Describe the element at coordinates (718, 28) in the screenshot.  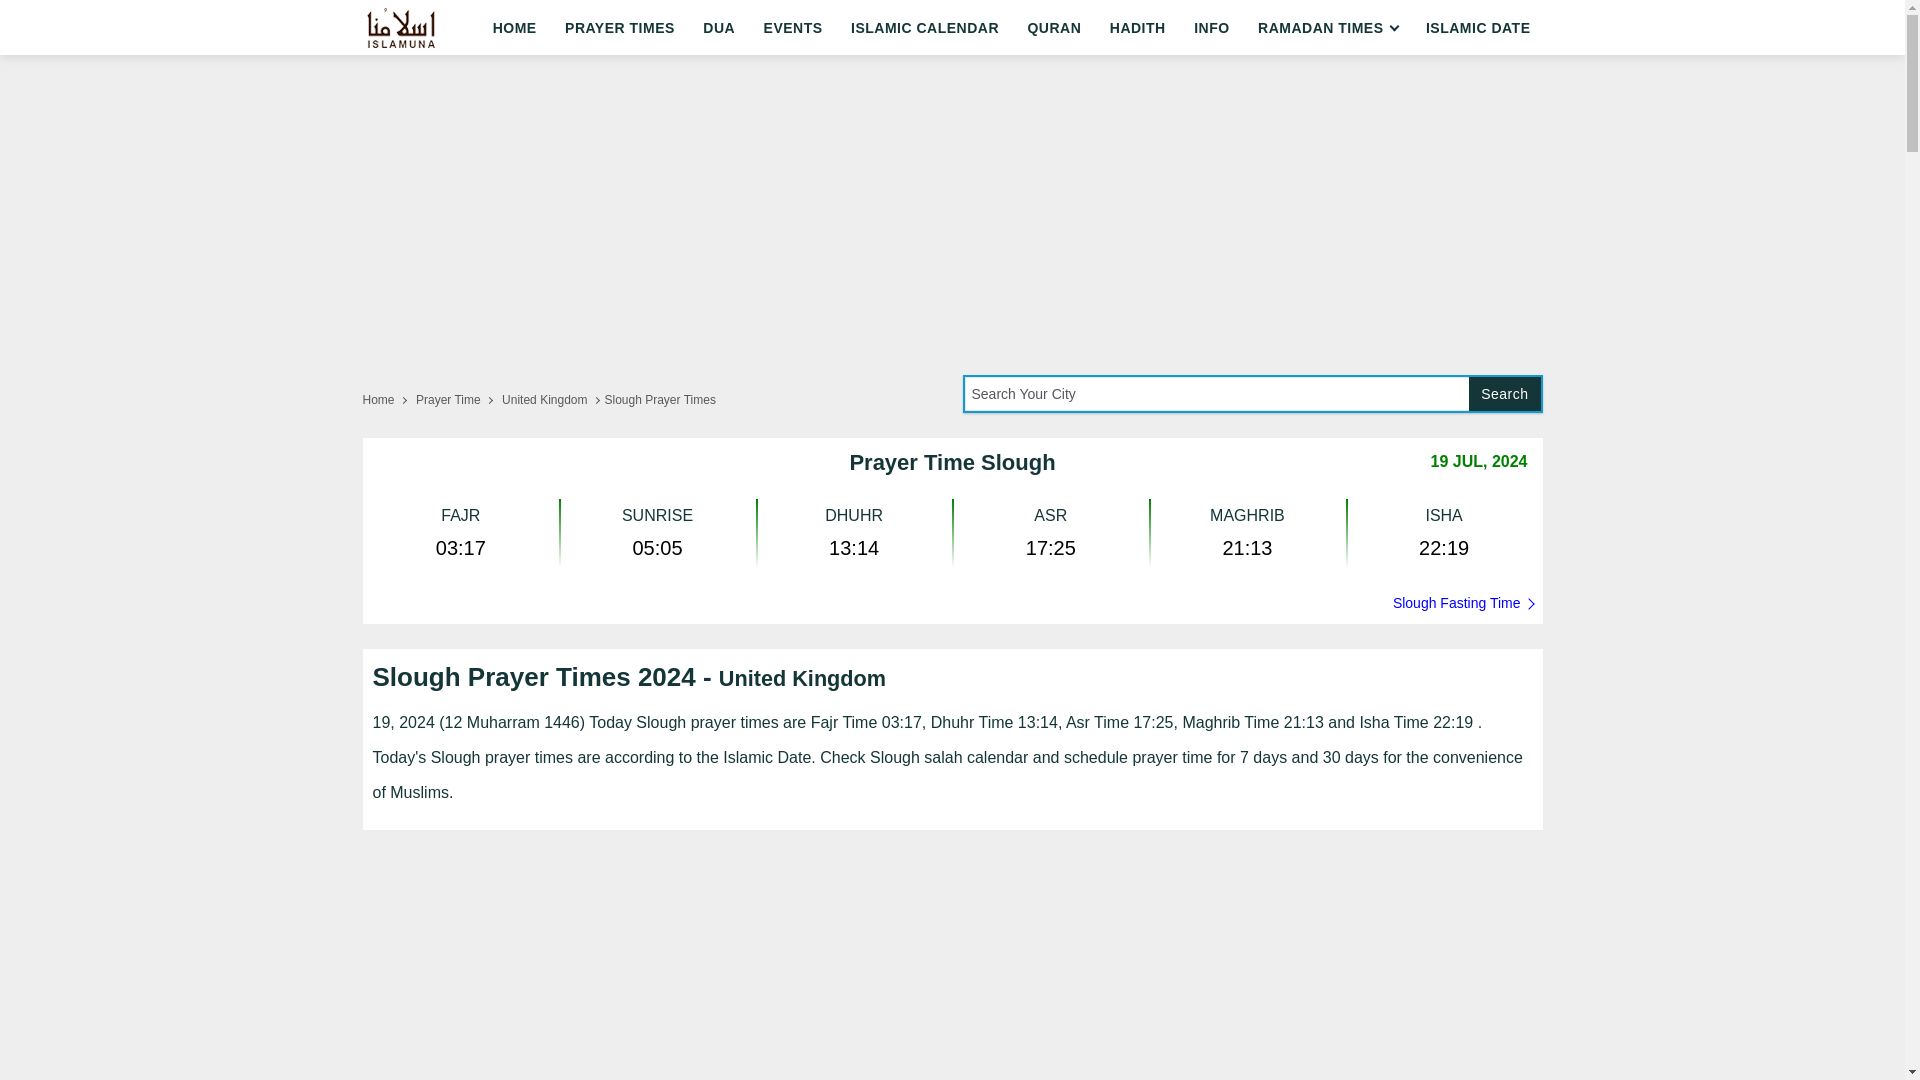
I see `DUA` at that location.